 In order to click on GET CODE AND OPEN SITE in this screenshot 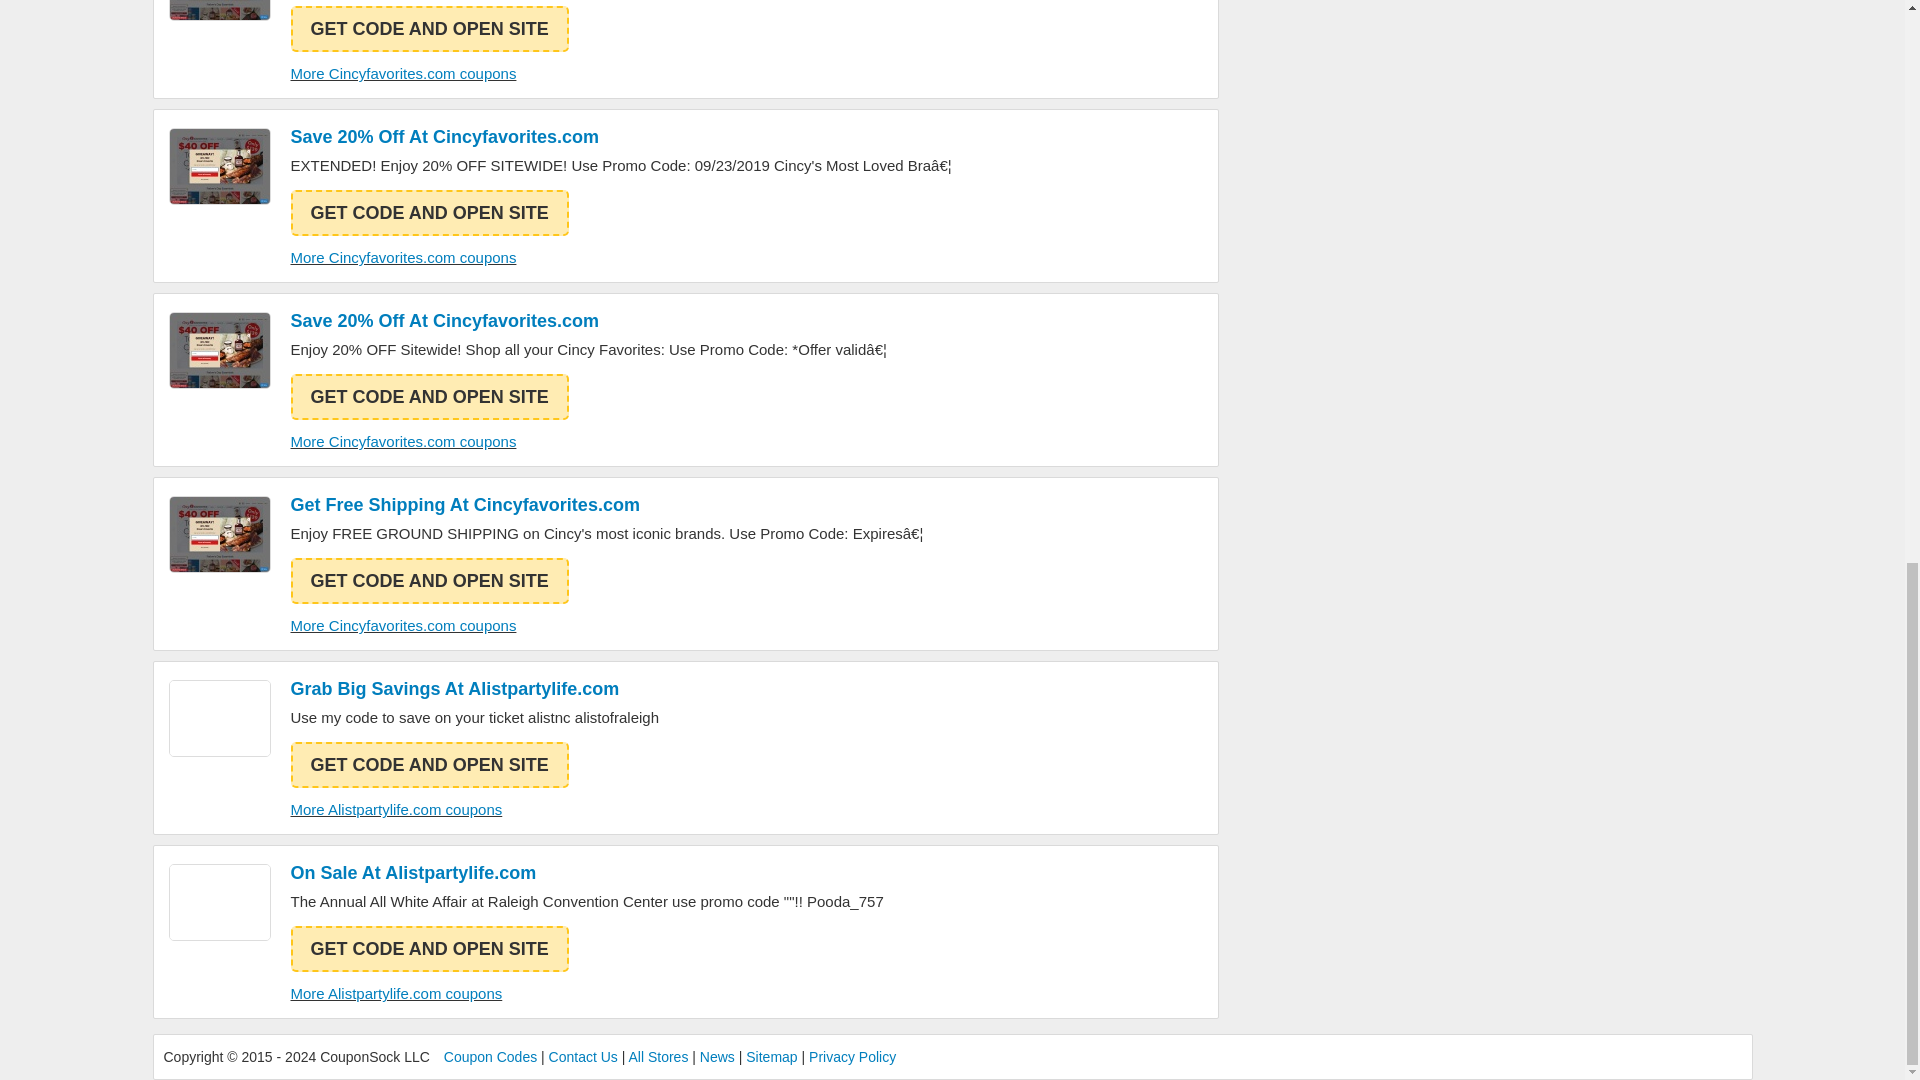, I will do `click(428, 28)`.